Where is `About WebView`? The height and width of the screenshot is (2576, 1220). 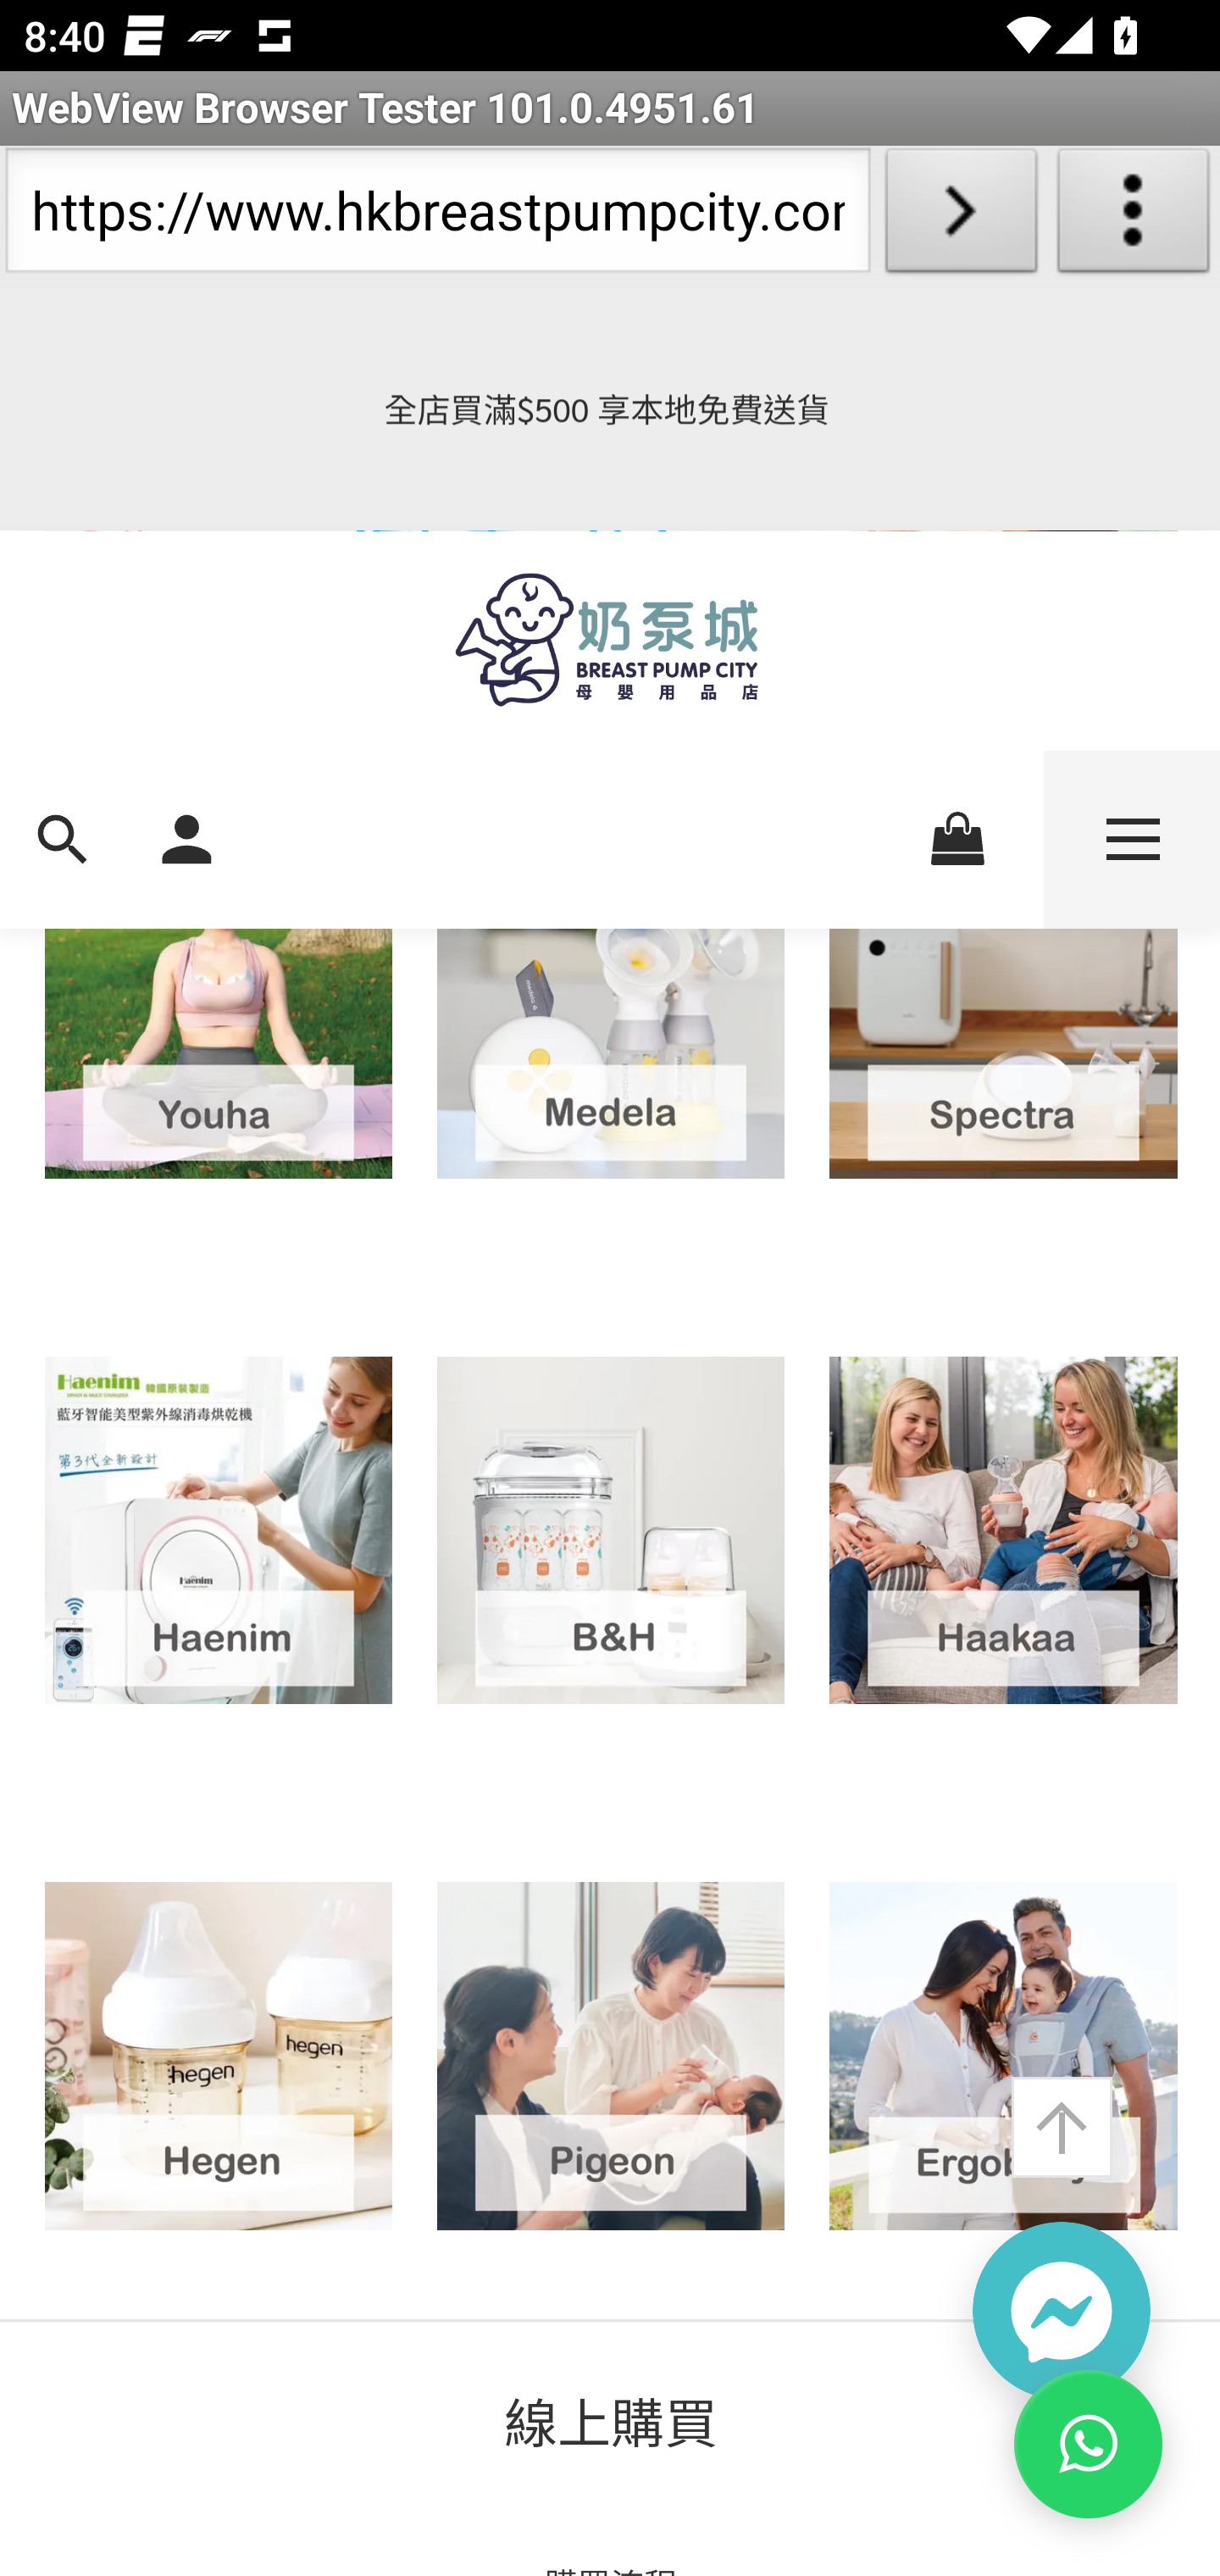
About WebView is located at coordinates (1134, 217).